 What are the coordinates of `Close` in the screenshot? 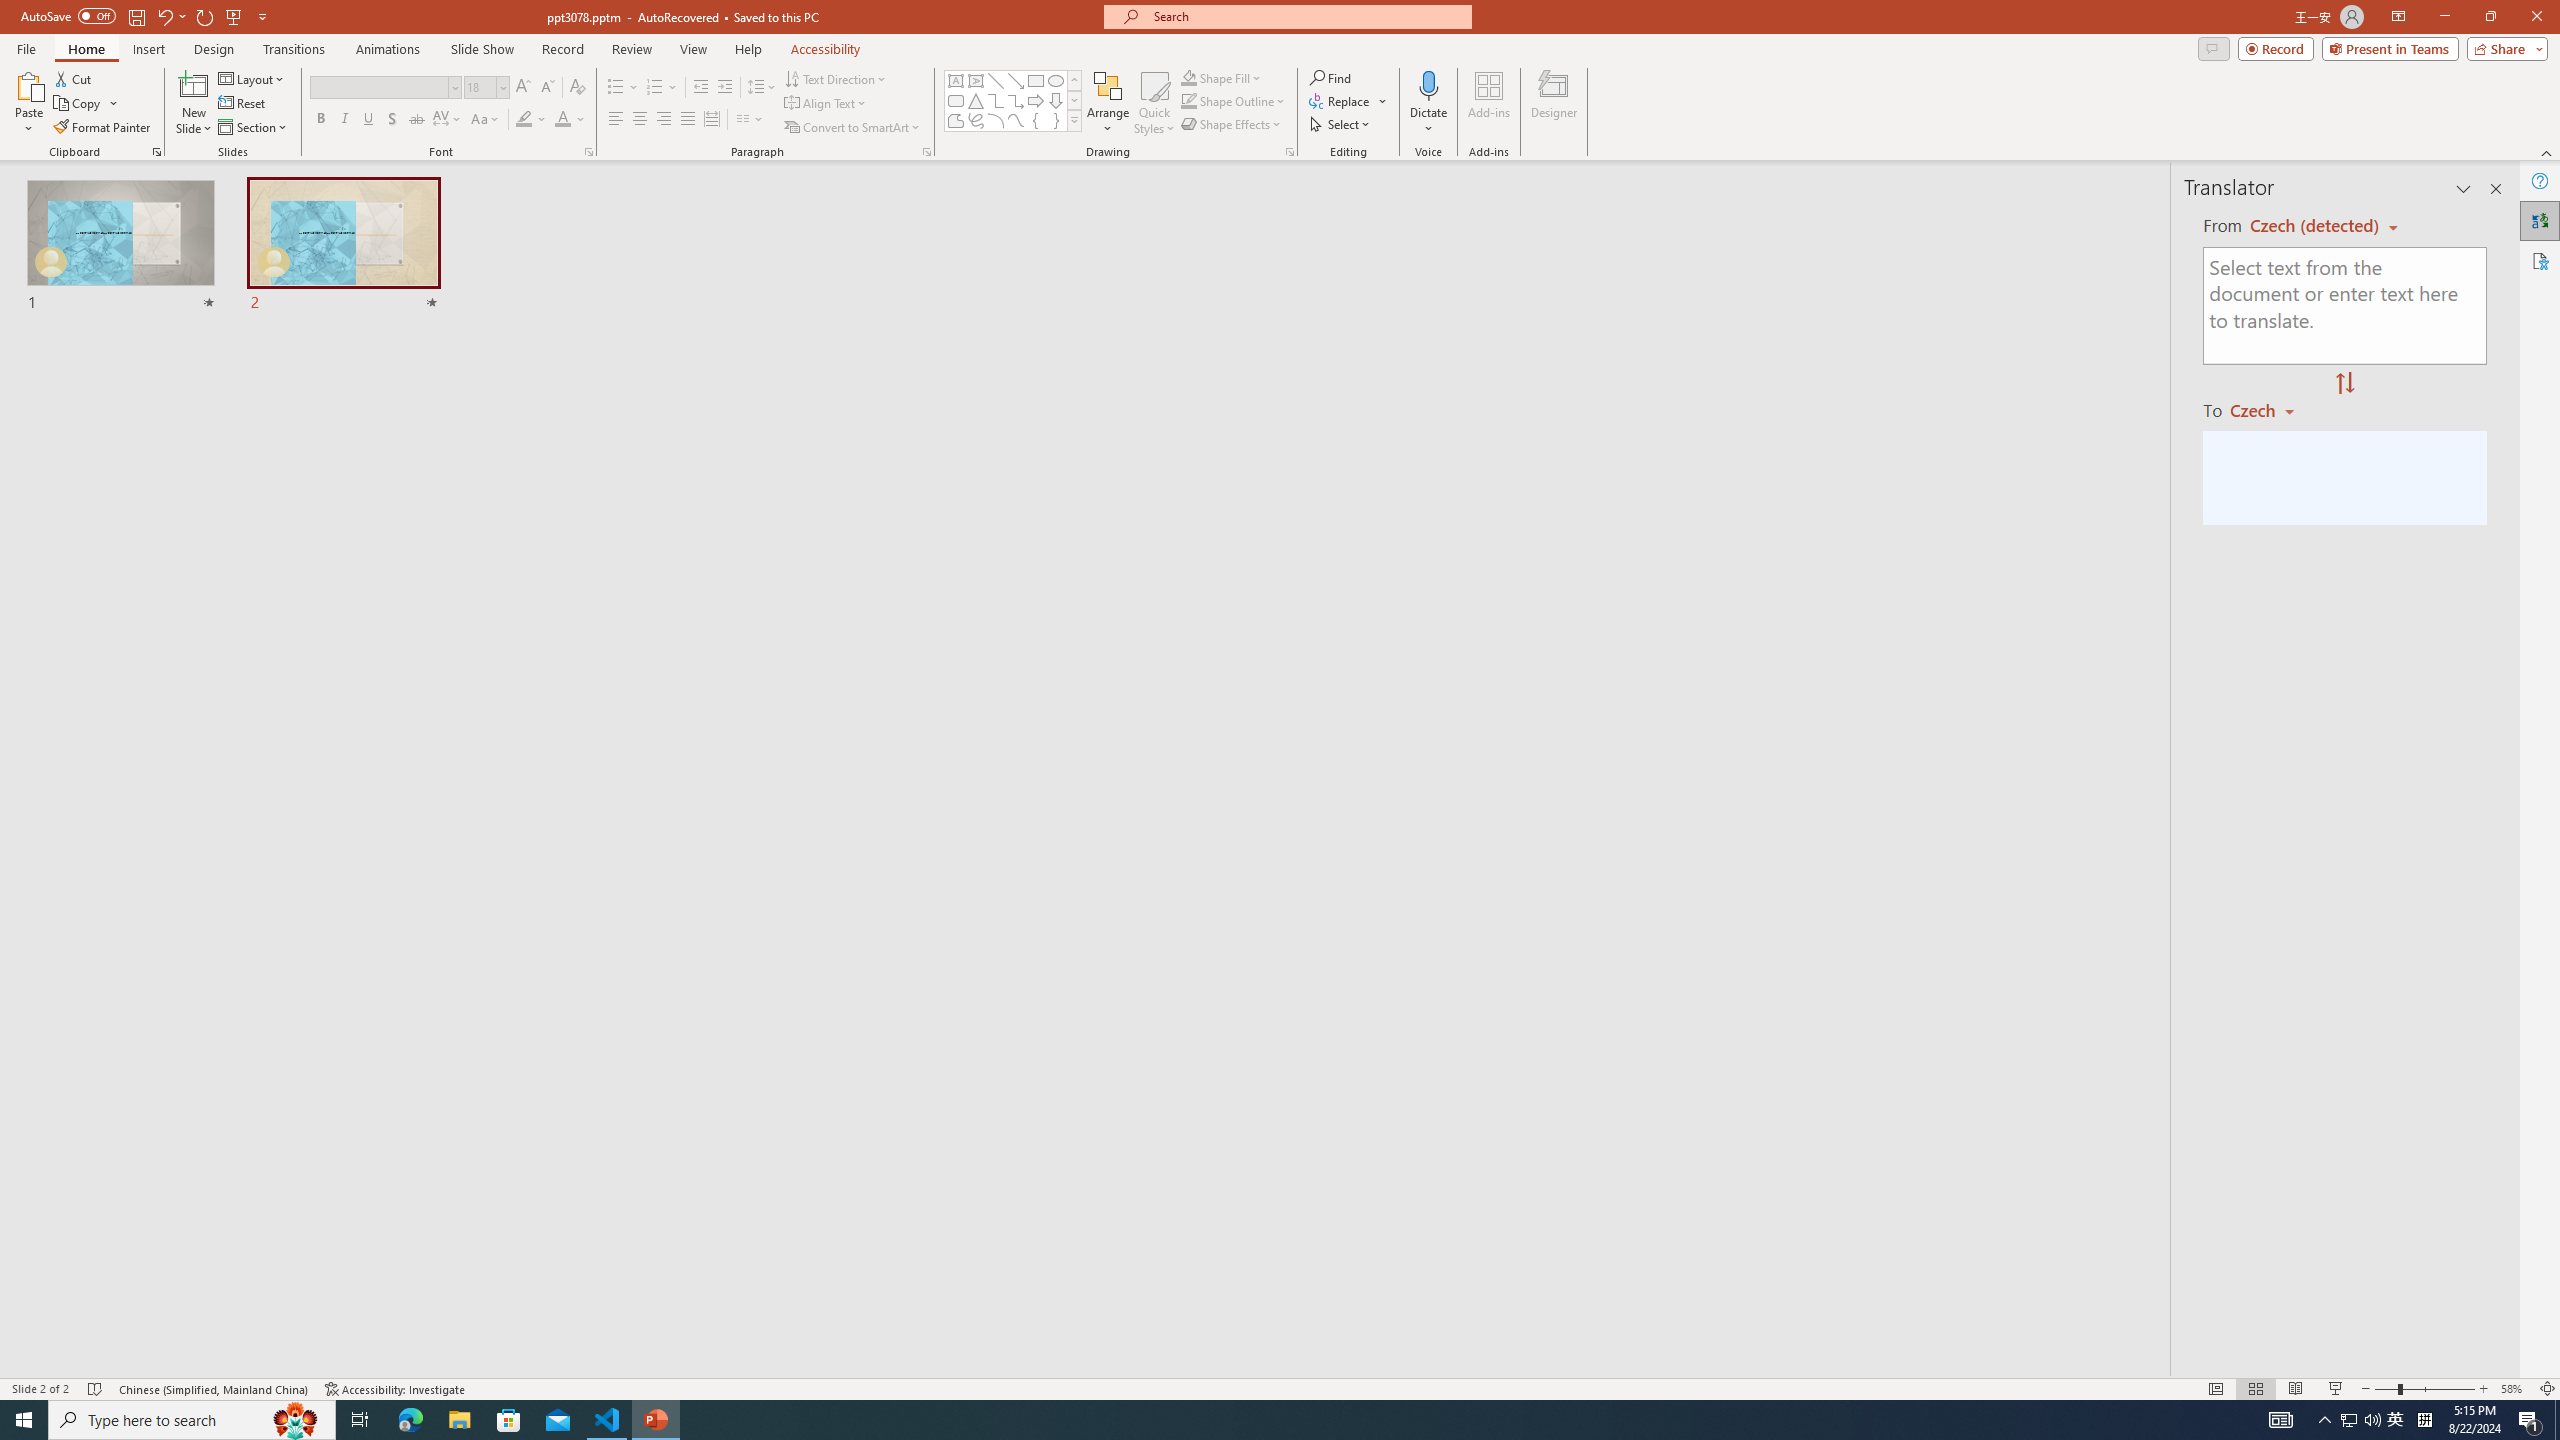 It's located at (2536, 17).